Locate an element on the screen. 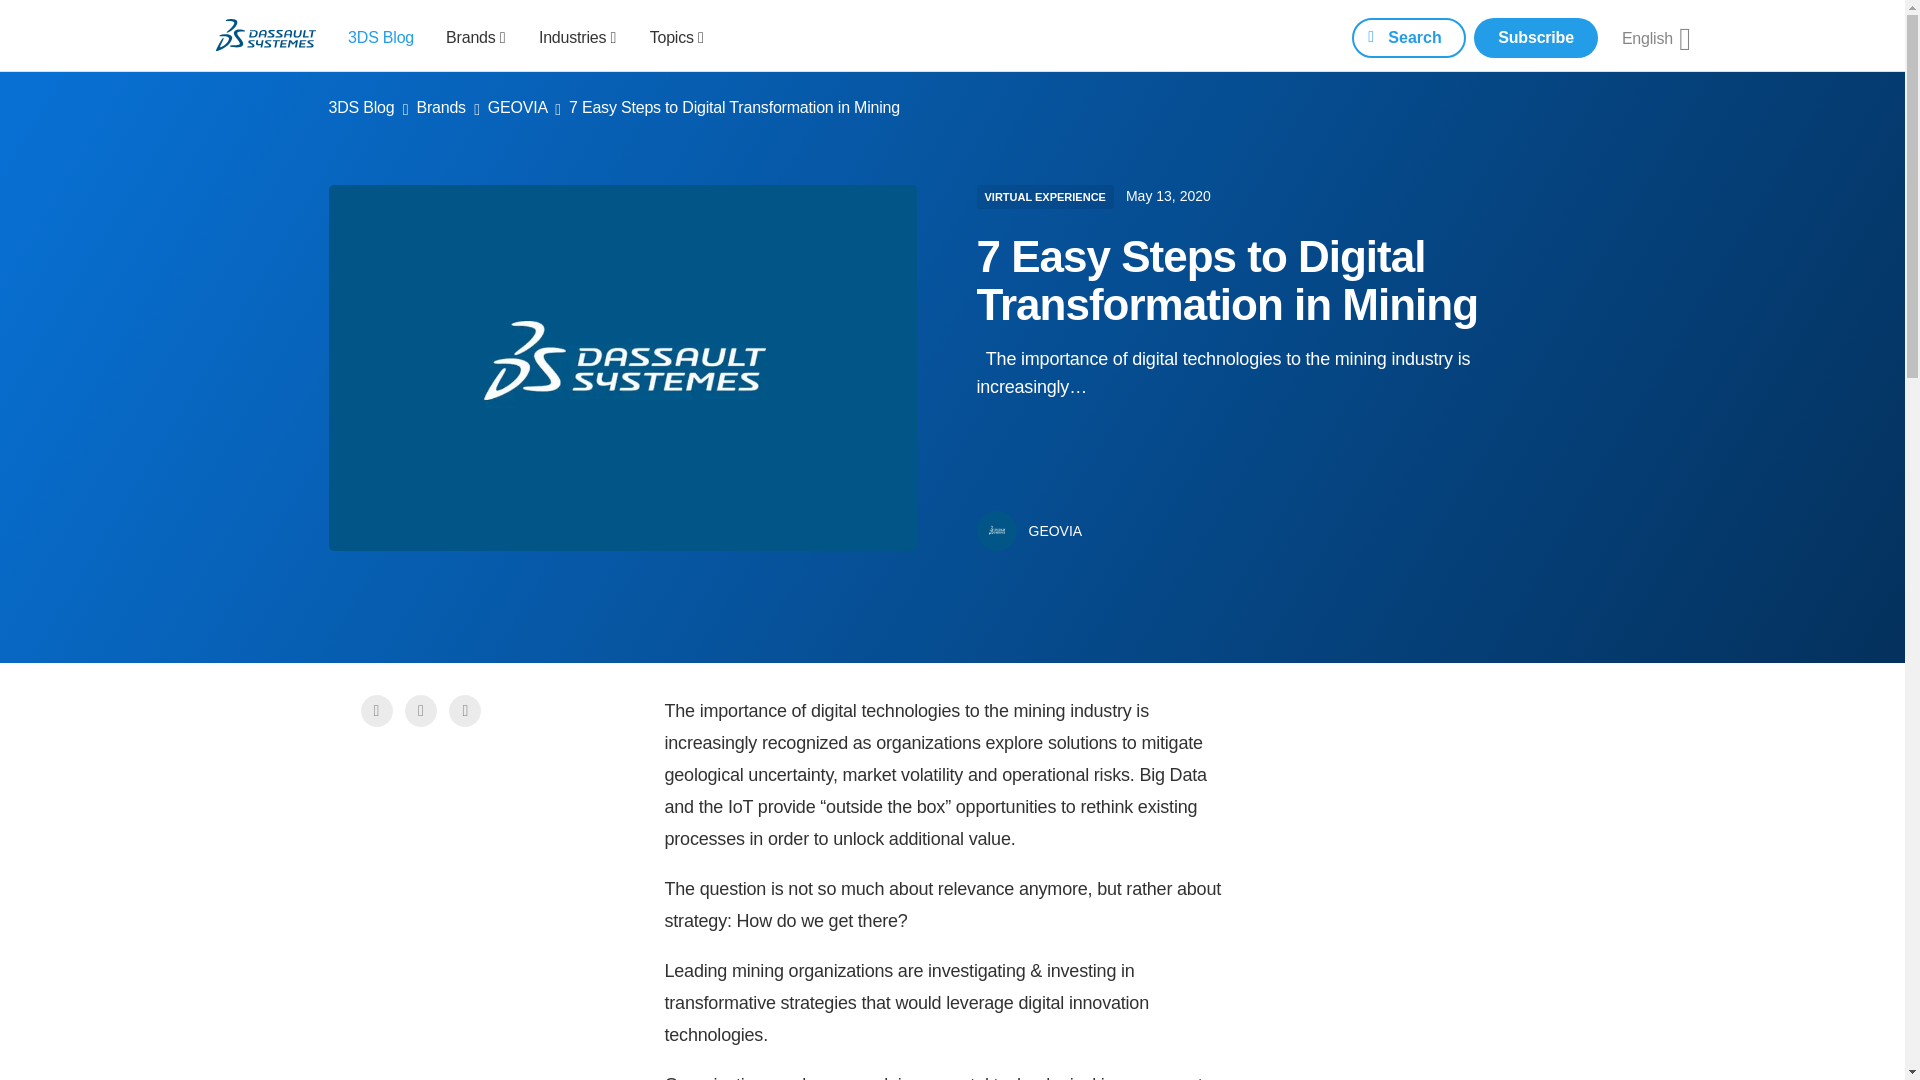 This screenshot has height=1080, width=1920. Industries is located at coordinates (578, 36).